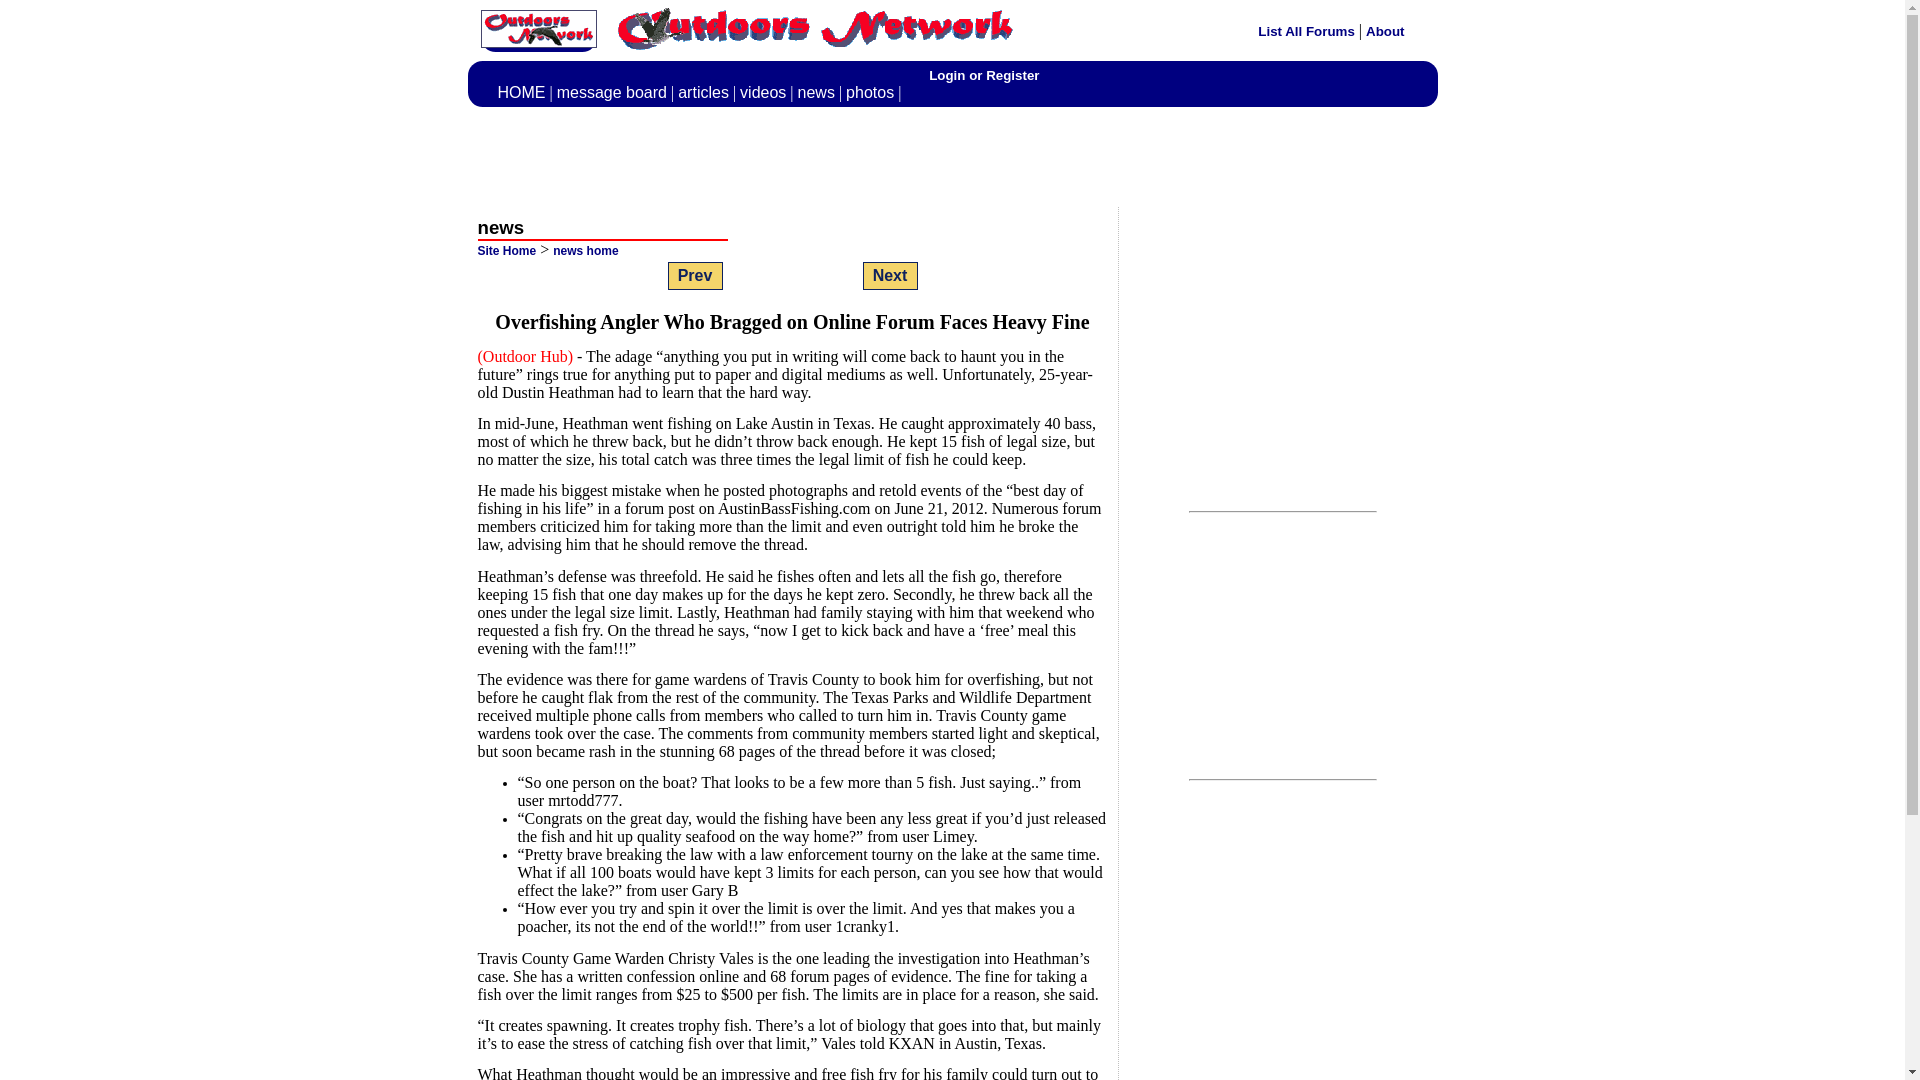  What do you see at coordinates (508, 251) in the screenshot?
I see `Site Home` at bounding box center [508, 251].